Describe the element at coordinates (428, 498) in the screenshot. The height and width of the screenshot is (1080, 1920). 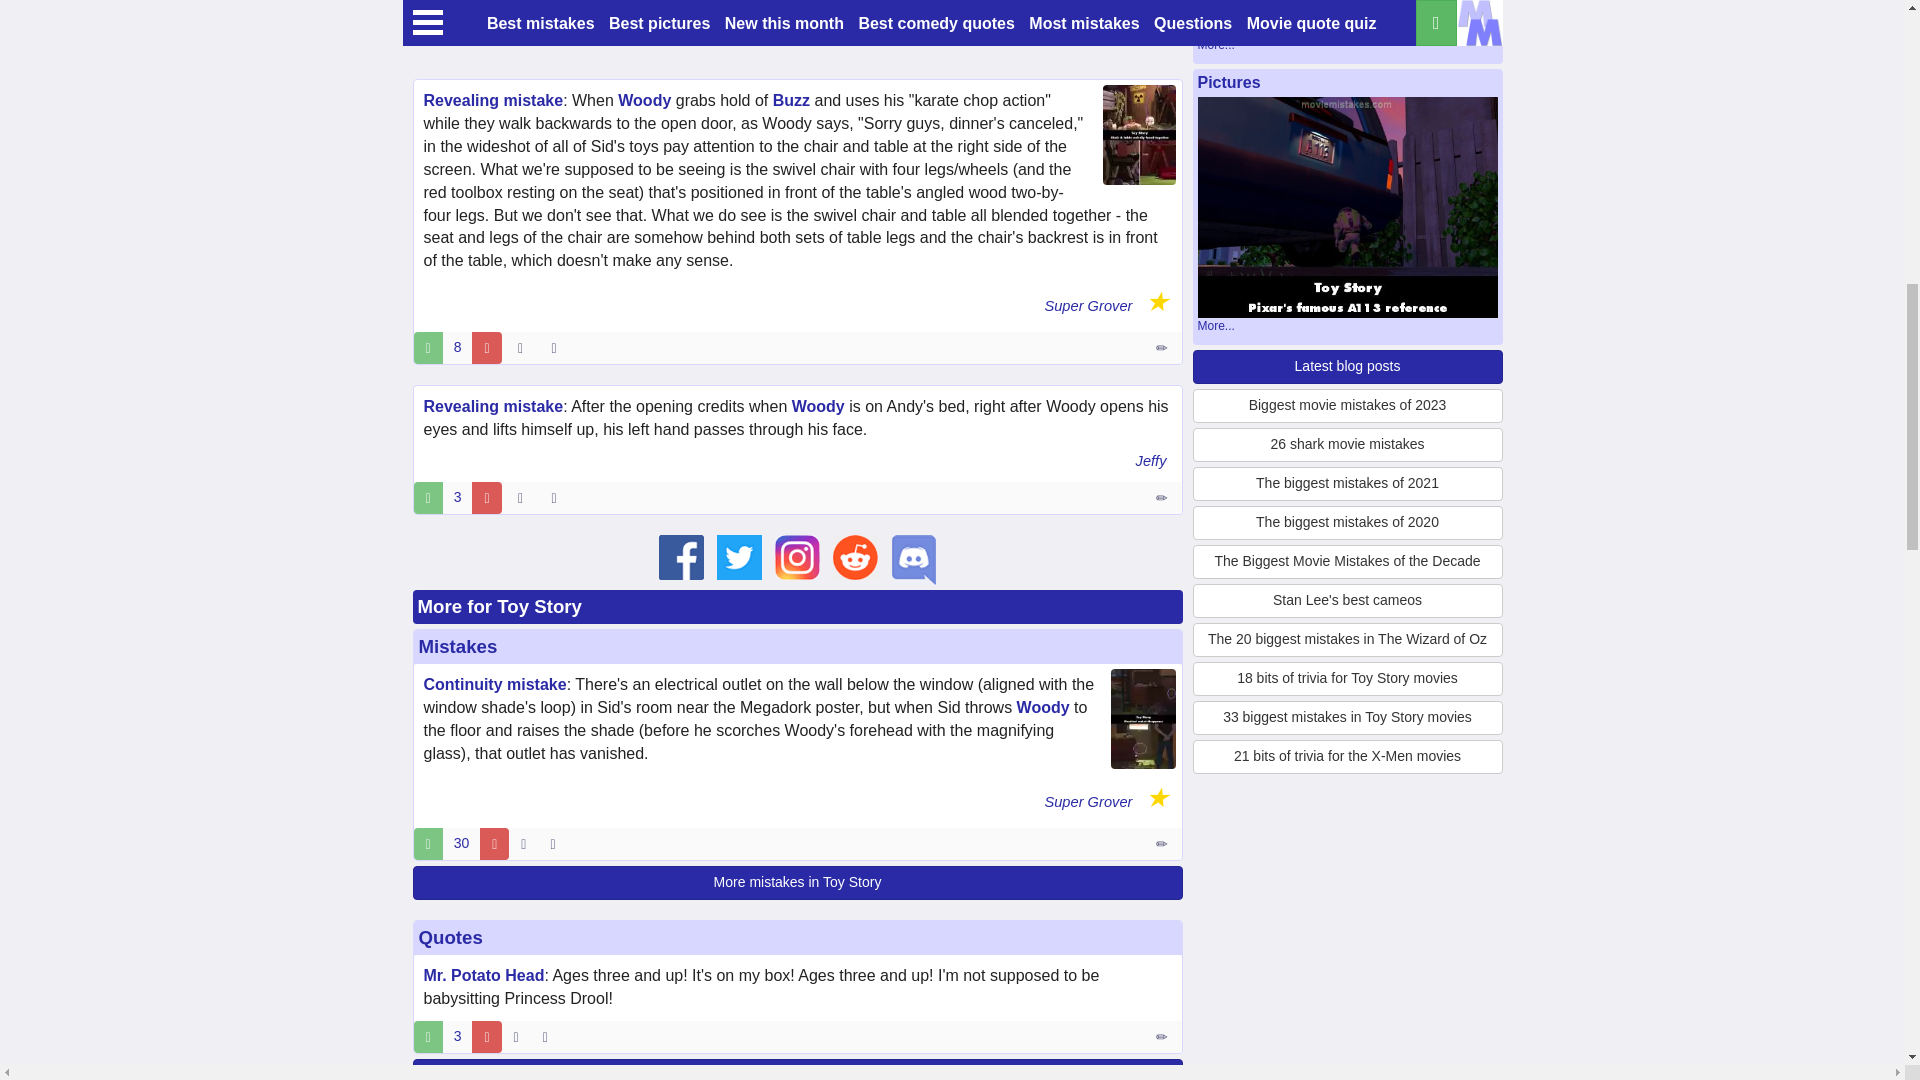
I see `I like this` at that location.